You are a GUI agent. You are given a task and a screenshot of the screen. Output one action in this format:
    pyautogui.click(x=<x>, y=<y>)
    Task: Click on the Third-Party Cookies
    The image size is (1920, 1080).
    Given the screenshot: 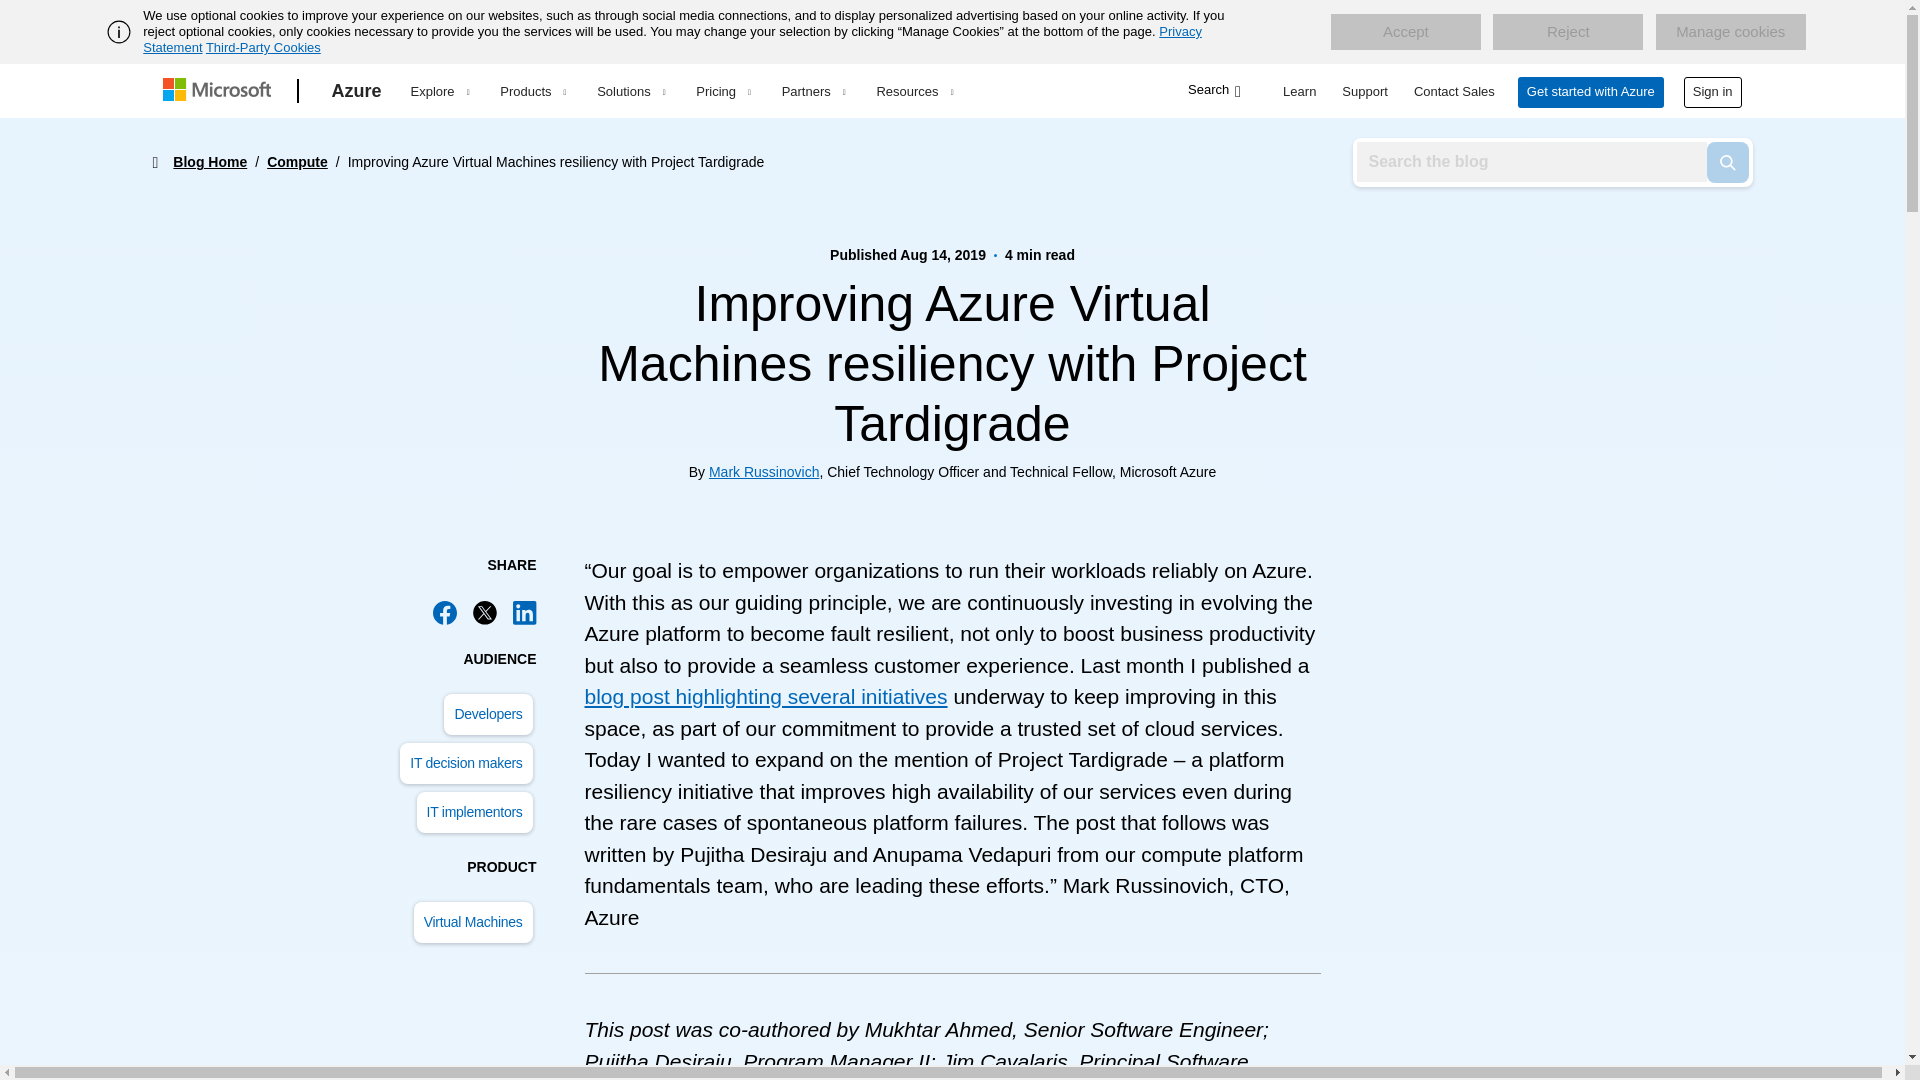 What is the action you would take?
    pyautogui.click(x=262, y=47)
    